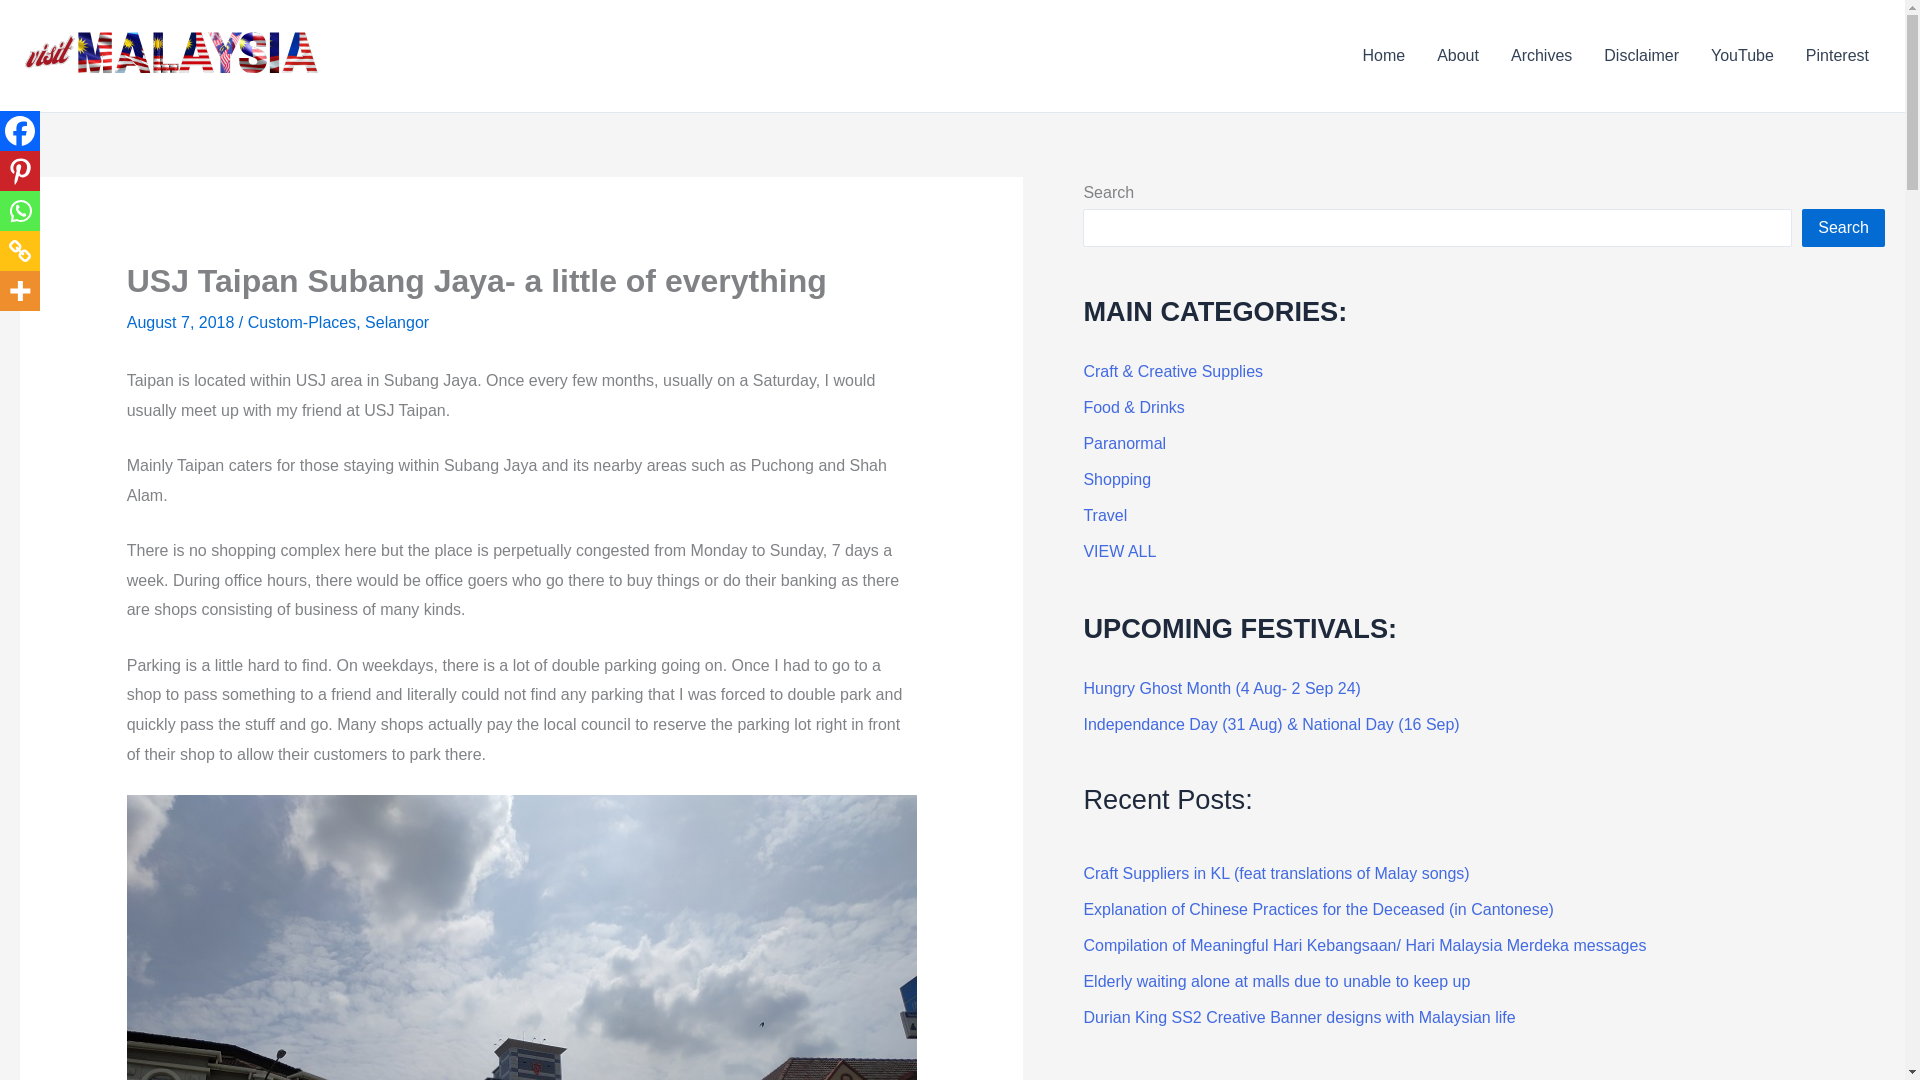 The height and width of the screenshot is (1080, 1920). Describe the element at coordinates (1382, 56) in the screenshot. I see `Home` at that location.